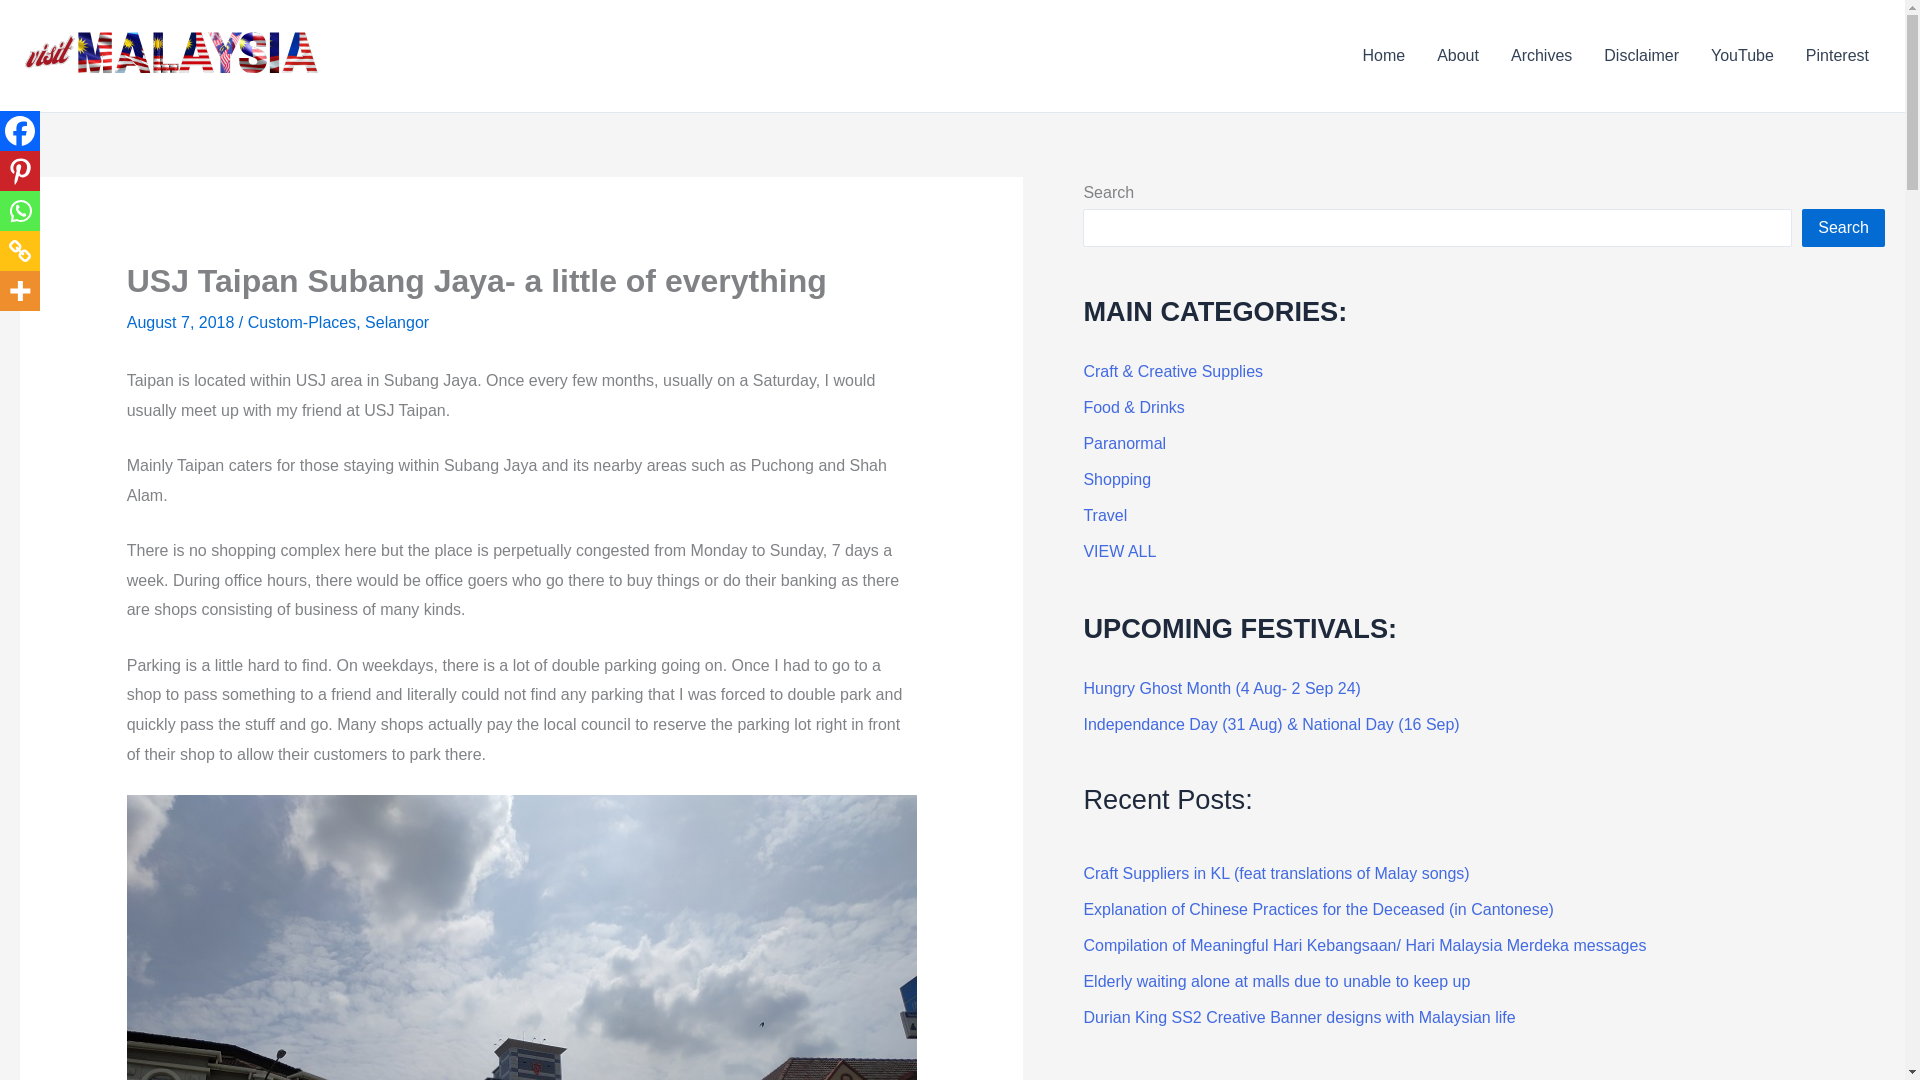 The height and width of the screenshot is (1080, 1920). Describe the element at coordinates (1382, 56) in the screenshot. I see `Home` at that location.